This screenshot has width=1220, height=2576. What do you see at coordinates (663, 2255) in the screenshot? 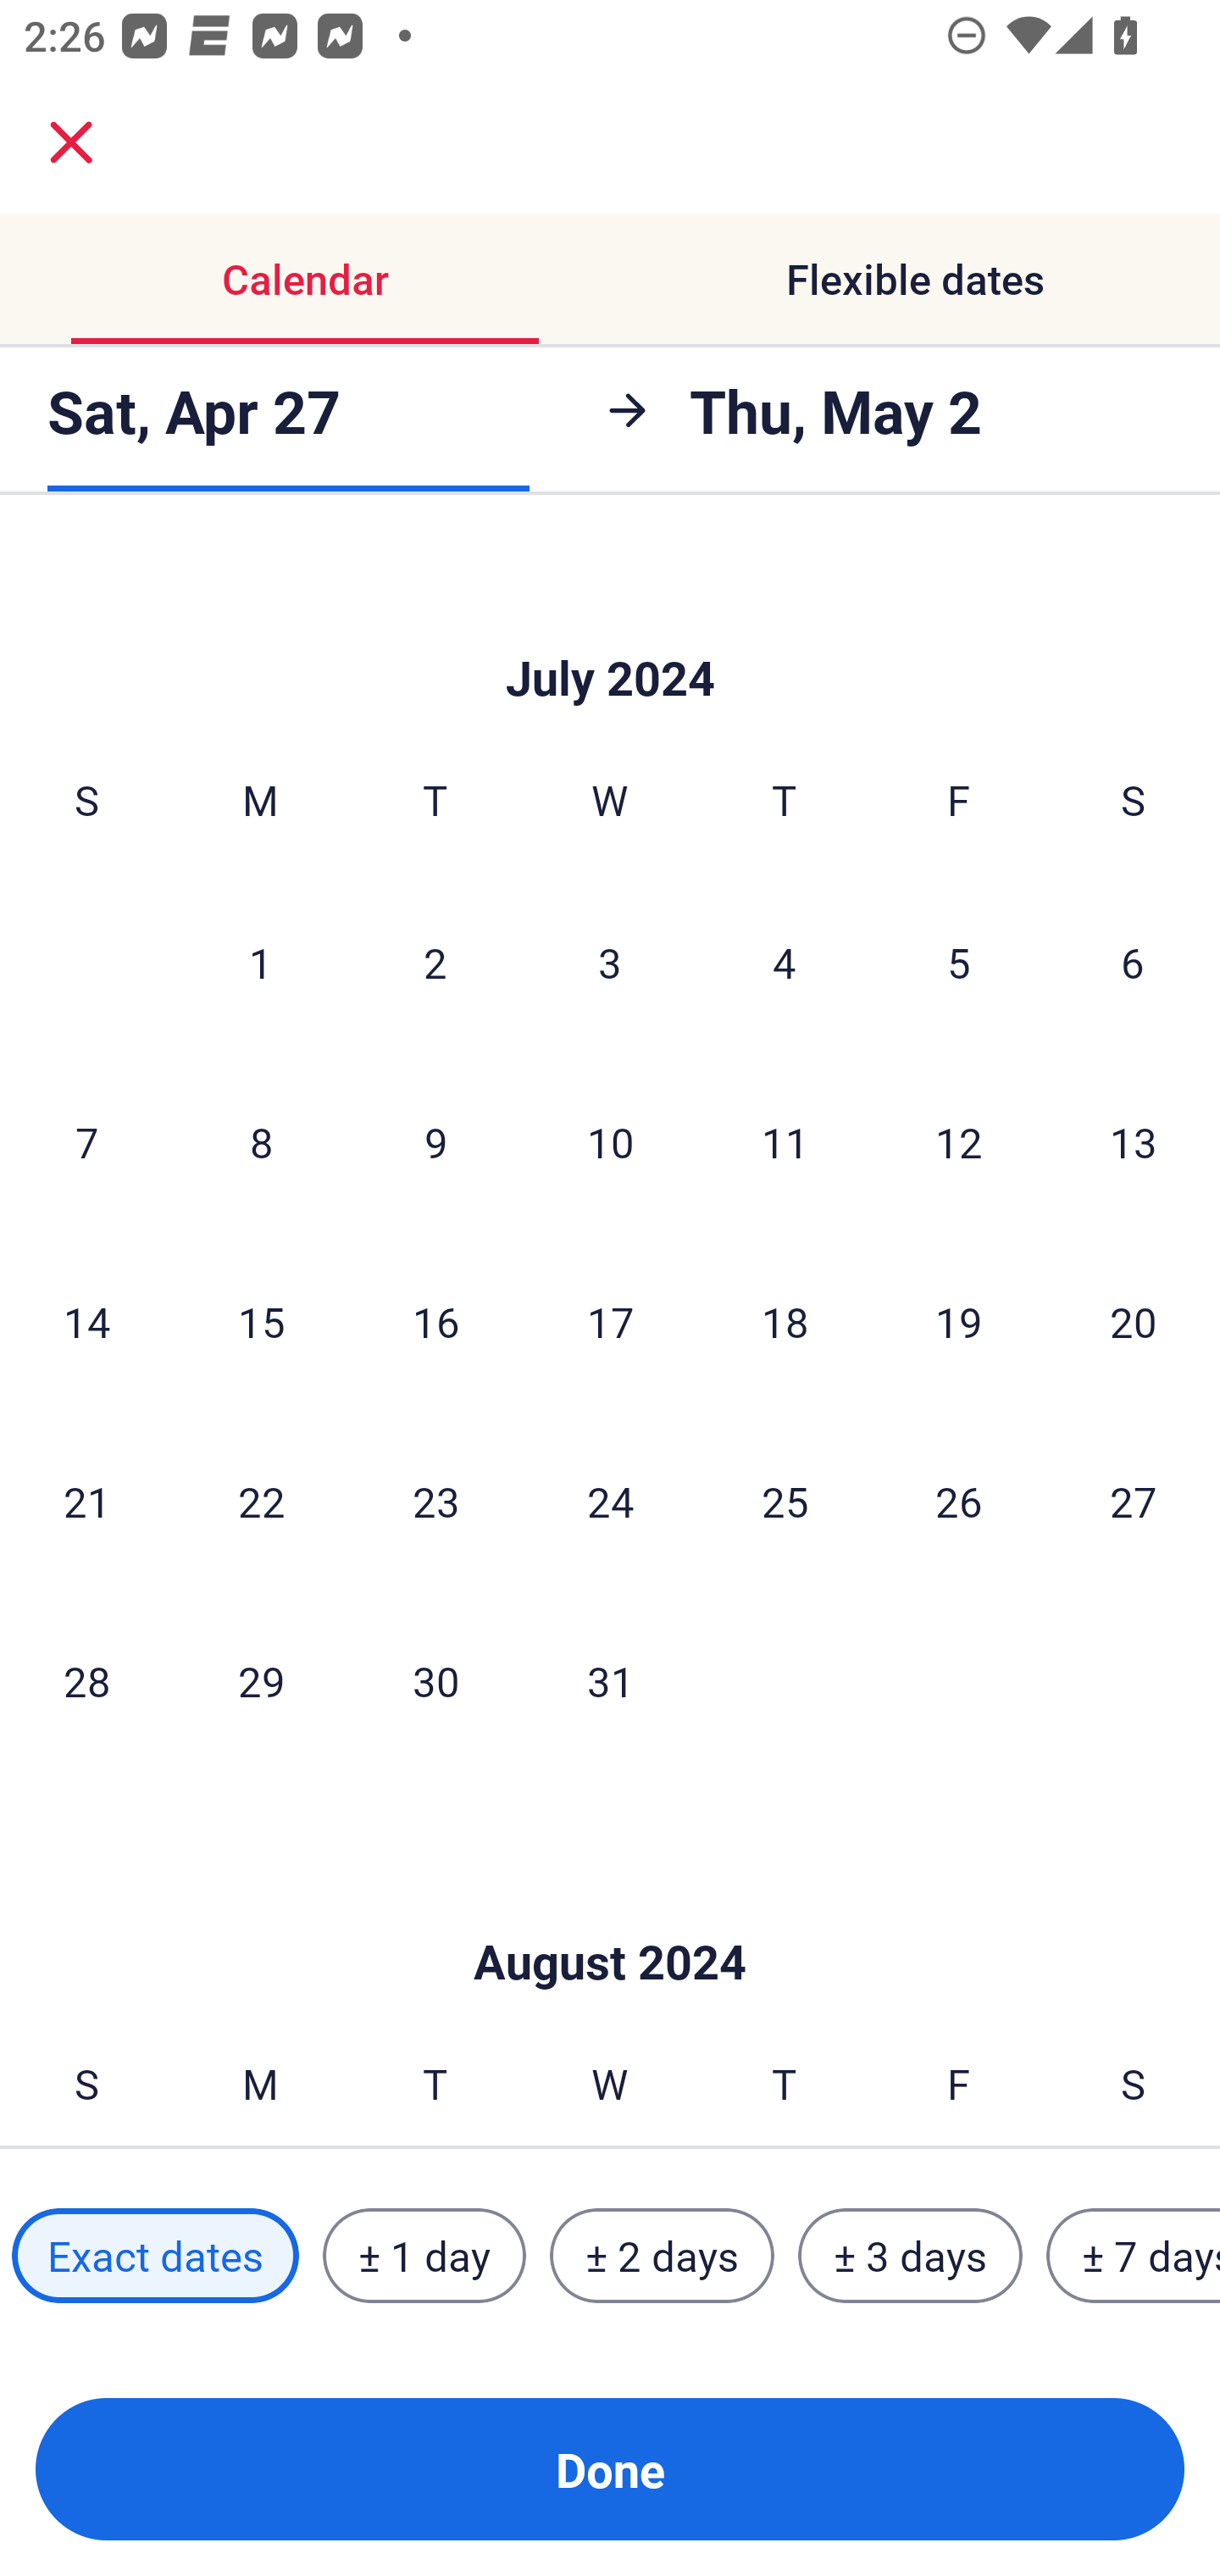
I see `± 2 days` at bounding box center [663, 2255].